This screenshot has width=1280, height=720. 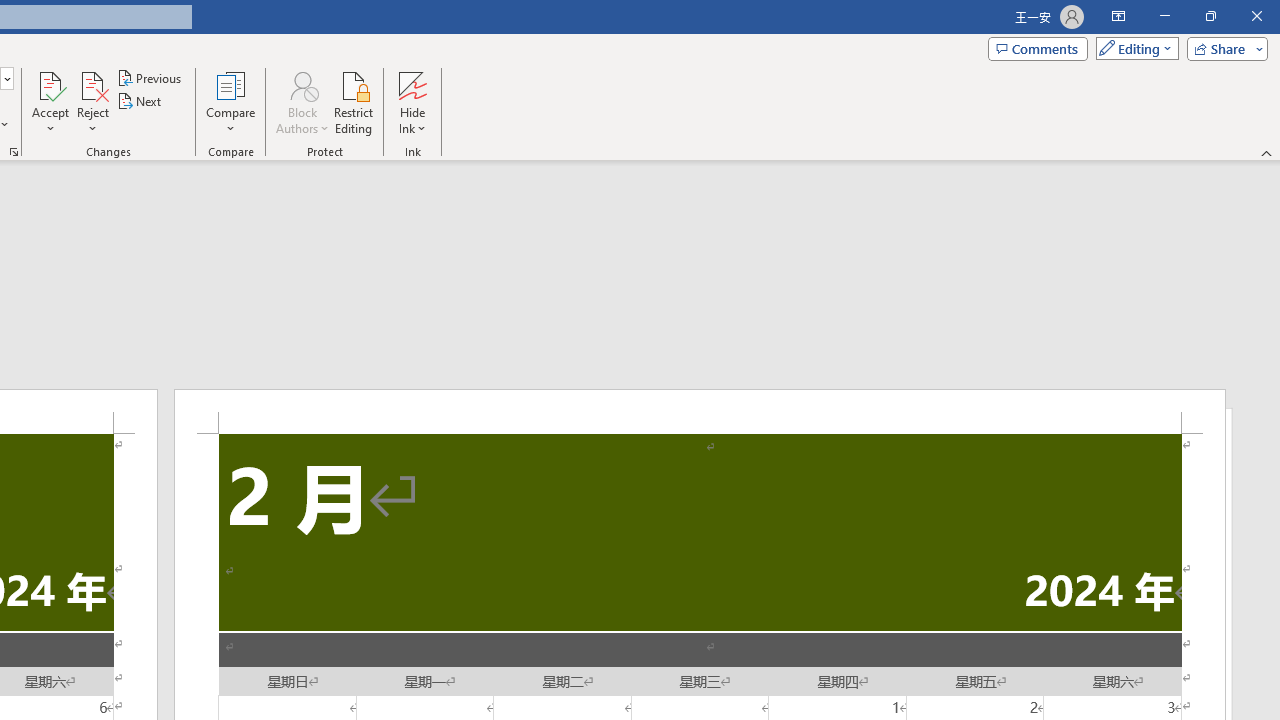 I want to click on Previous, so click(x=150, y=78).